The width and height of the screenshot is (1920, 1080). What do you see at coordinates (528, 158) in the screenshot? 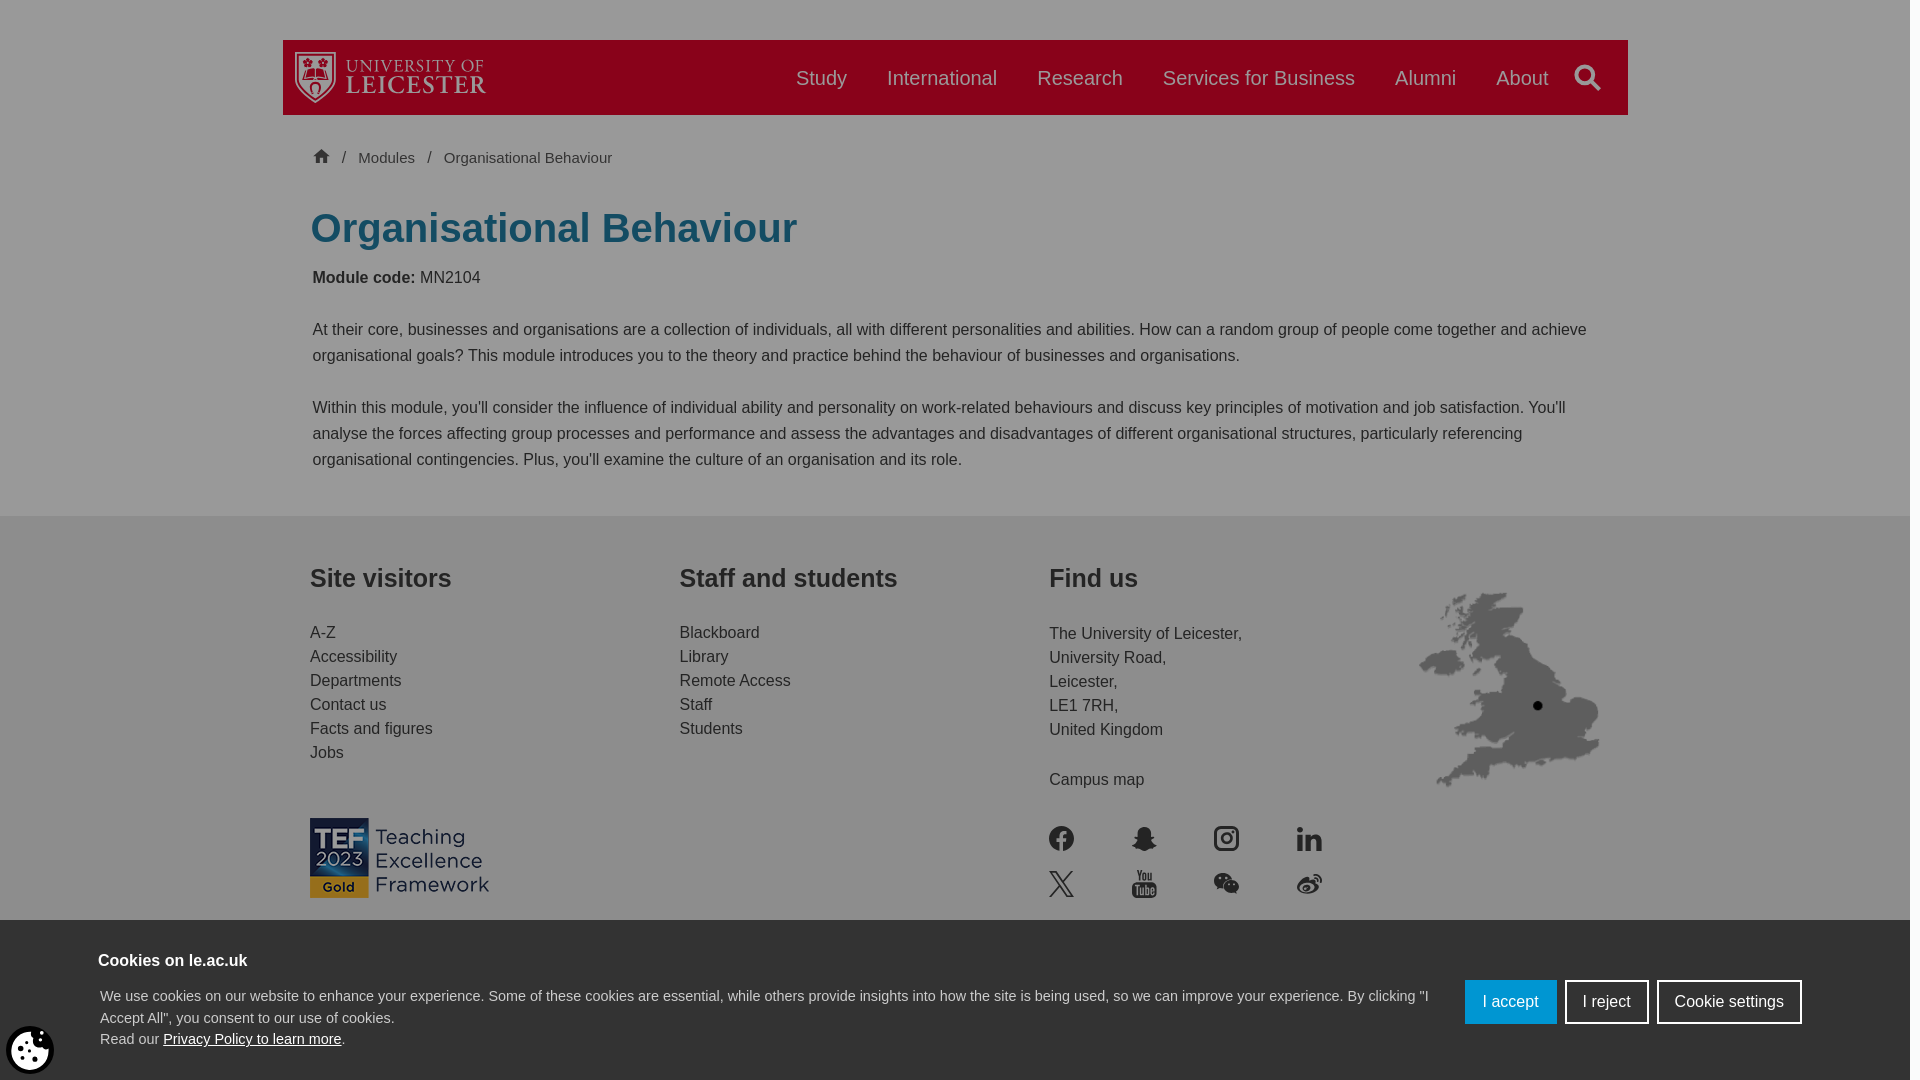
I see `Organisational Behaviour` at bounding box center [528, 158].